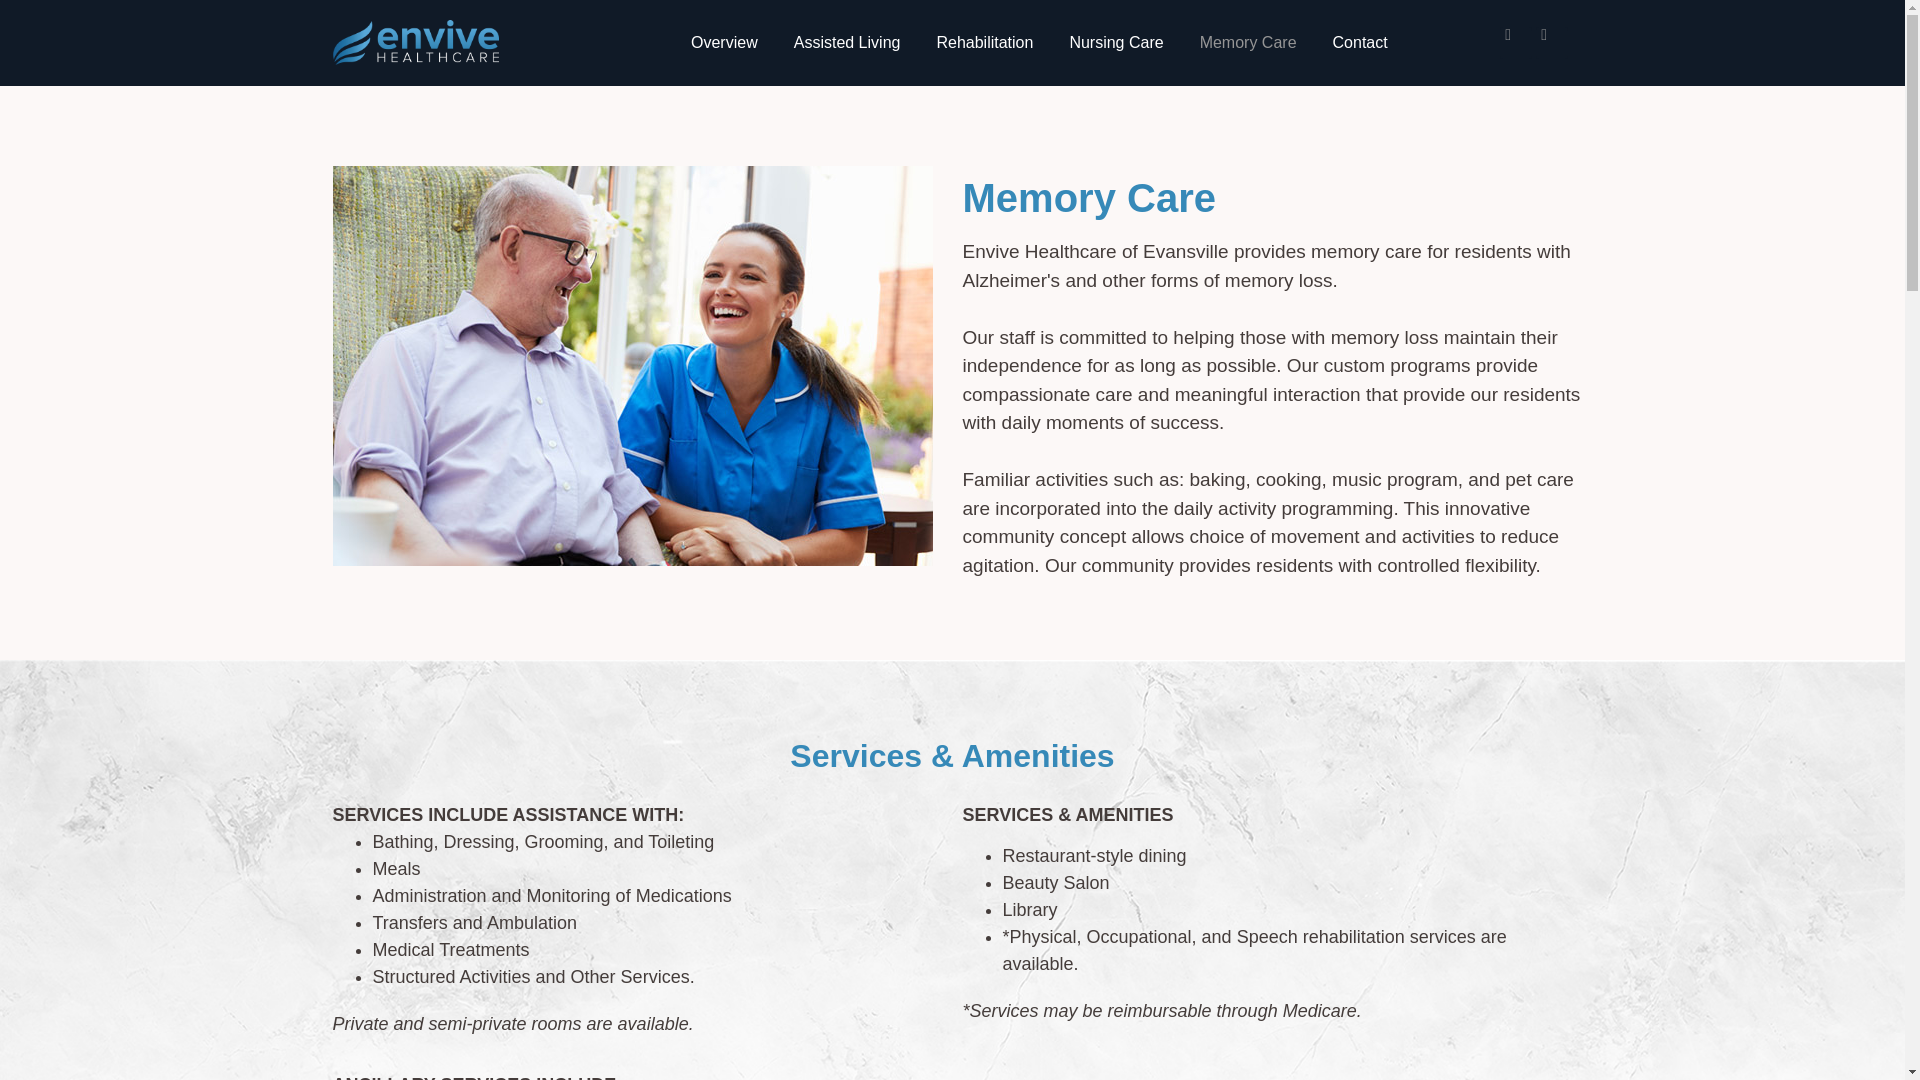  Describe the element at coordinates (984, 42) in the screenshot. I see `Rehabilitation` at that location.